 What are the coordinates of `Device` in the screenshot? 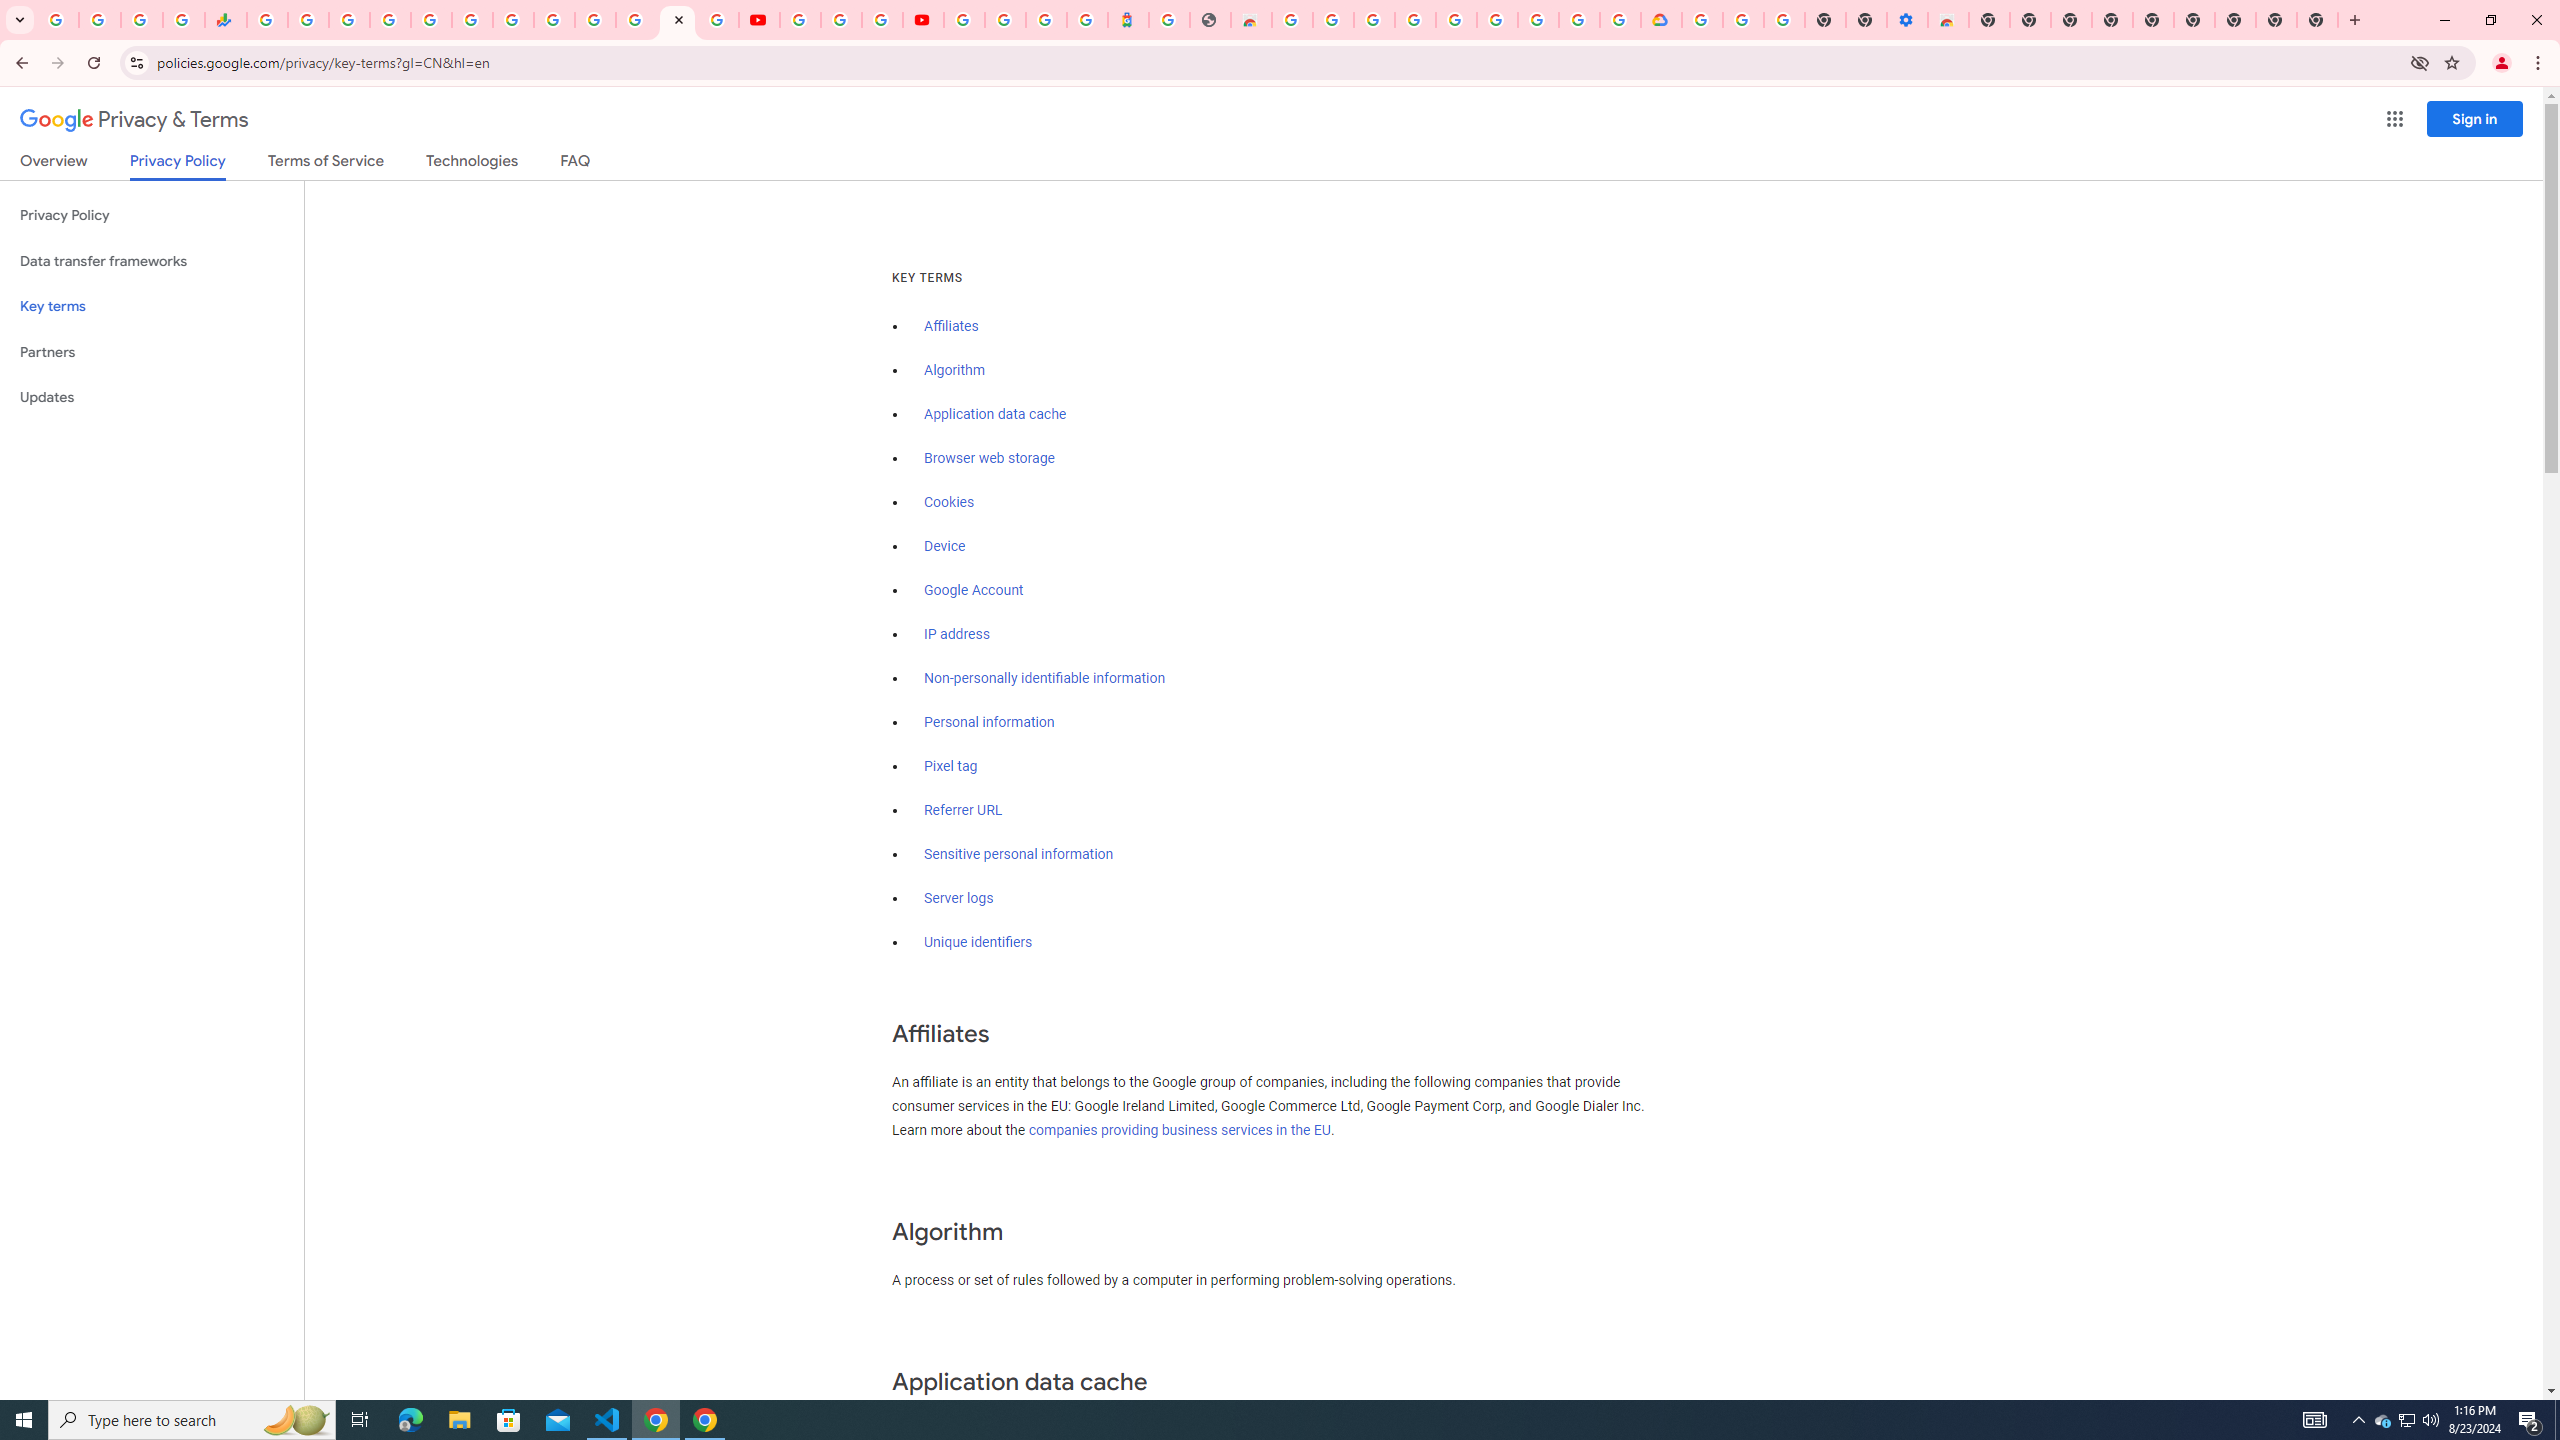 It's located at (944, 546).